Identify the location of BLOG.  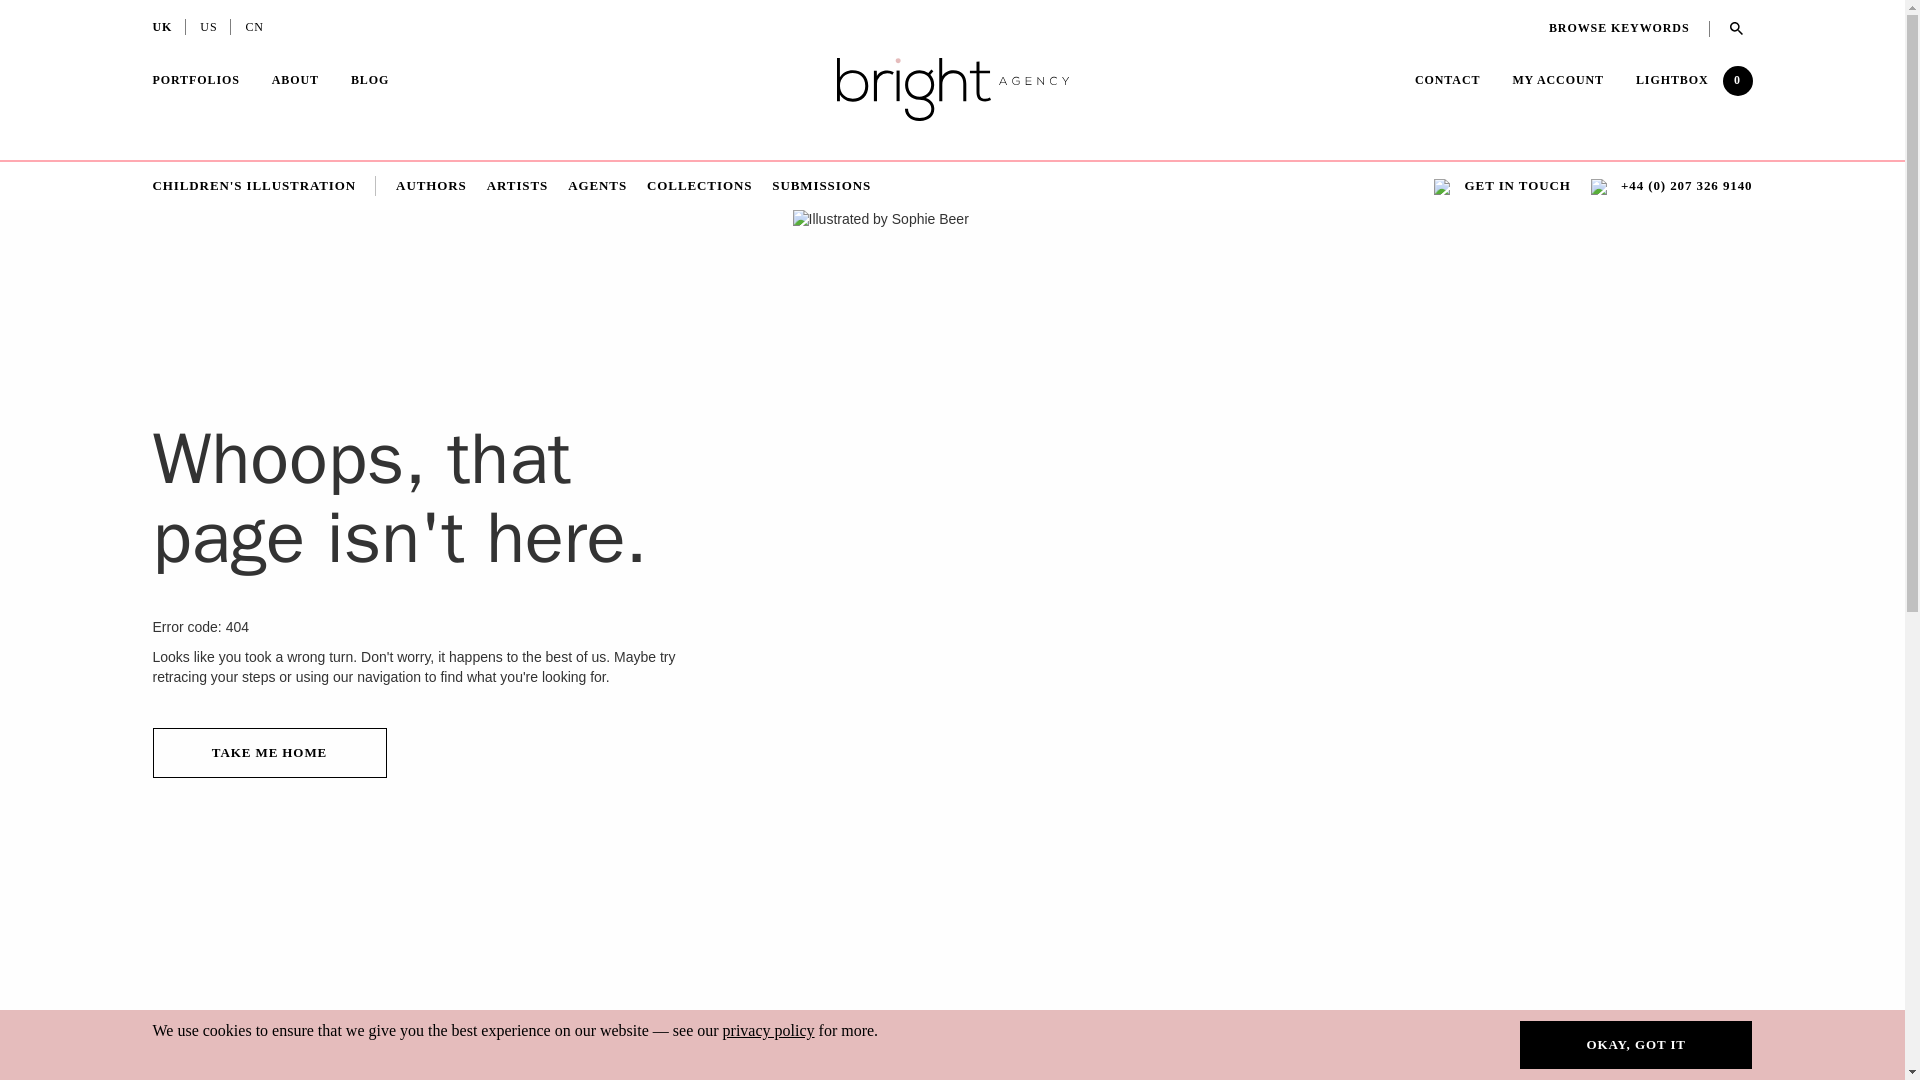
(370, 80).